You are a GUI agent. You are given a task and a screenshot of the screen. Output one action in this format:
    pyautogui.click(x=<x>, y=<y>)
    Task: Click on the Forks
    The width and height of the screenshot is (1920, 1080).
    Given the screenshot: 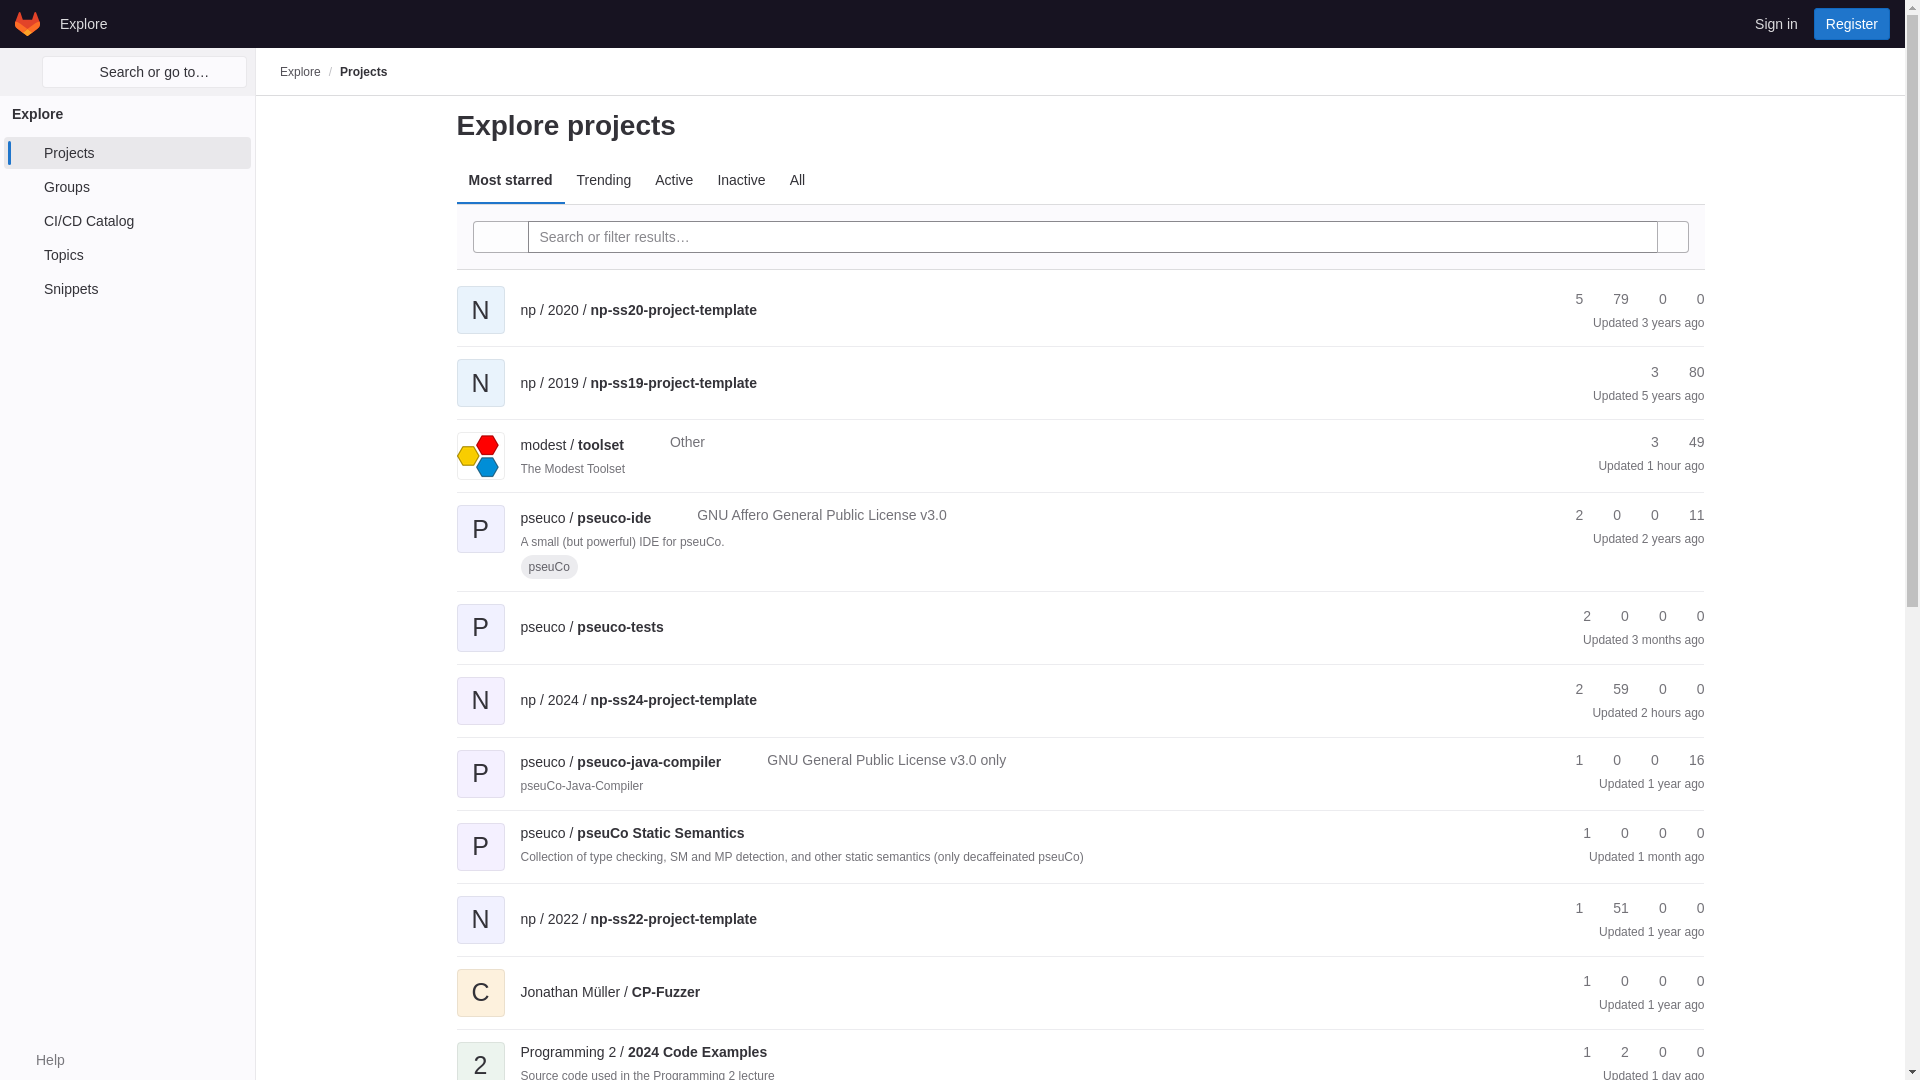 What is the action you would take?
    pyautogui.click(x=1612, y=299)
    